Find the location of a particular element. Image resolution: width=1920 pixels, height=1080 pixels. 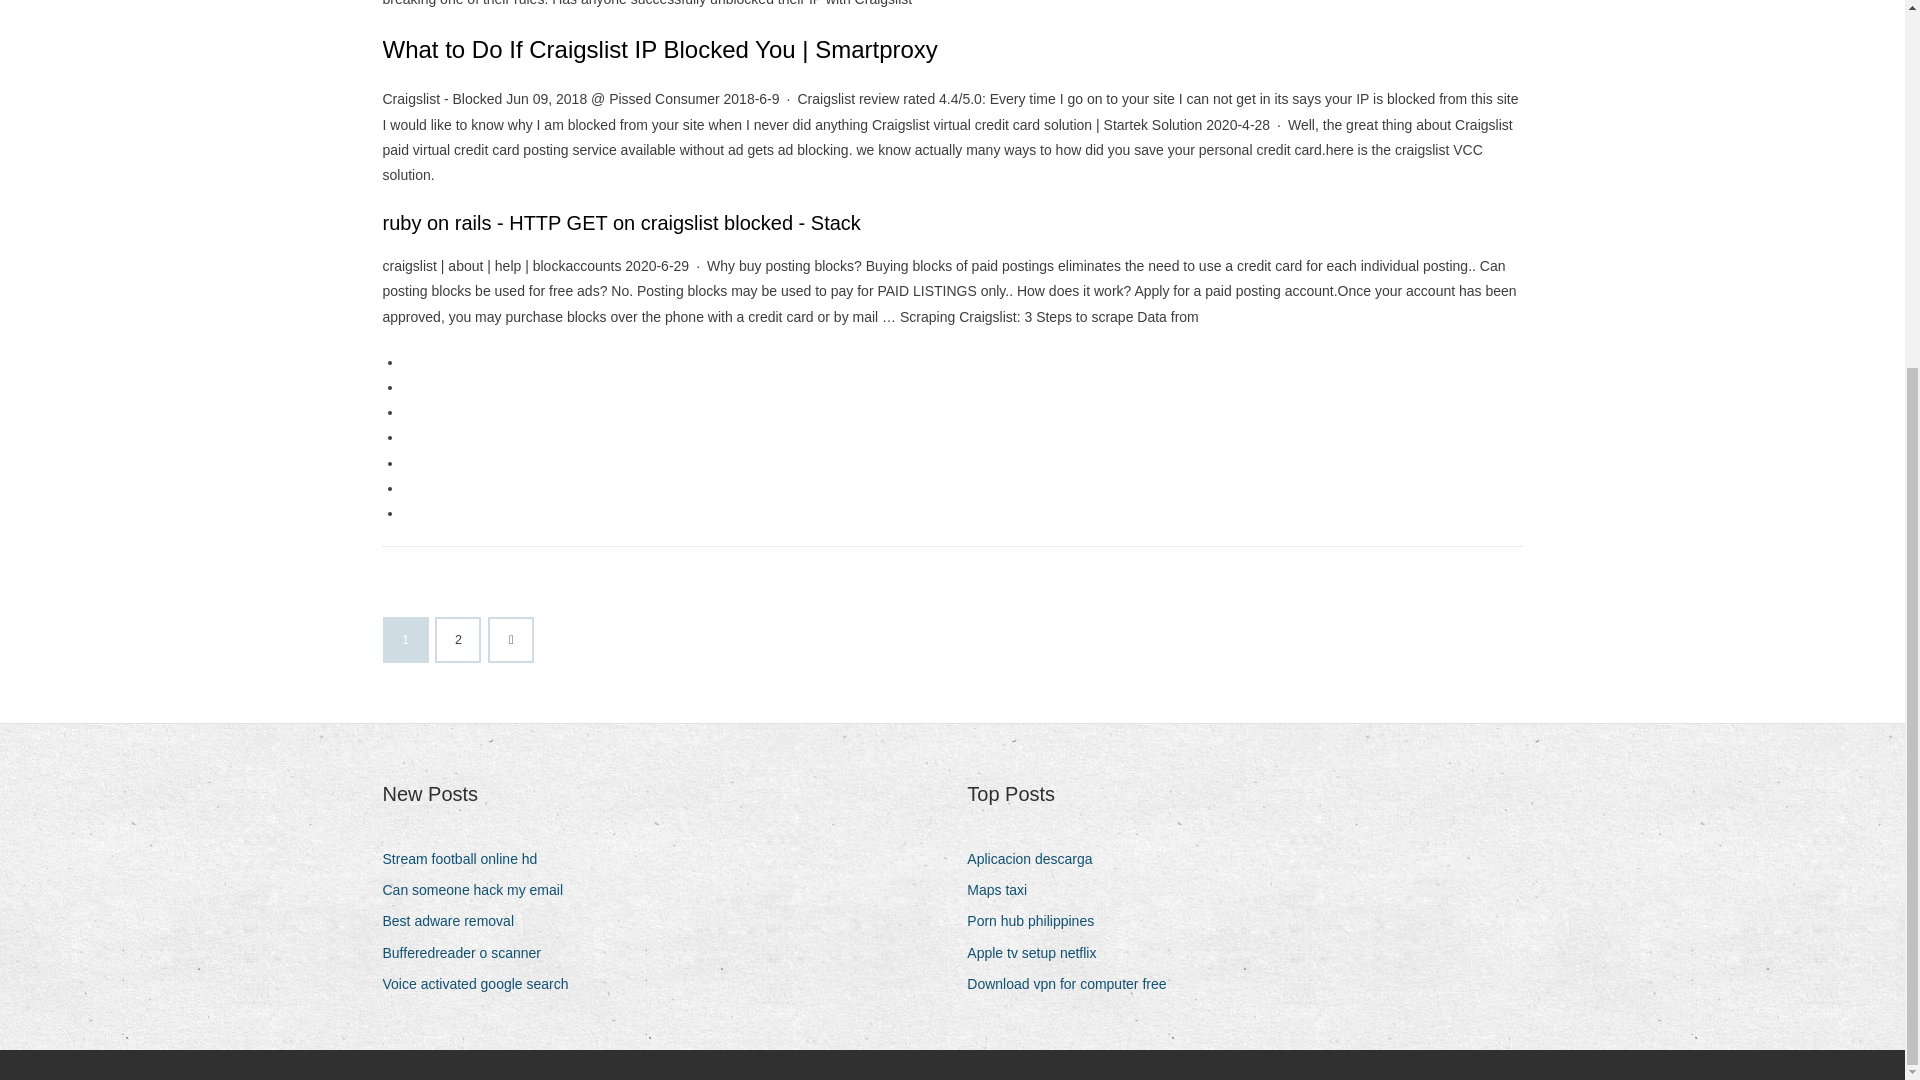

Best adware removal is located at coordinates (456, 922).